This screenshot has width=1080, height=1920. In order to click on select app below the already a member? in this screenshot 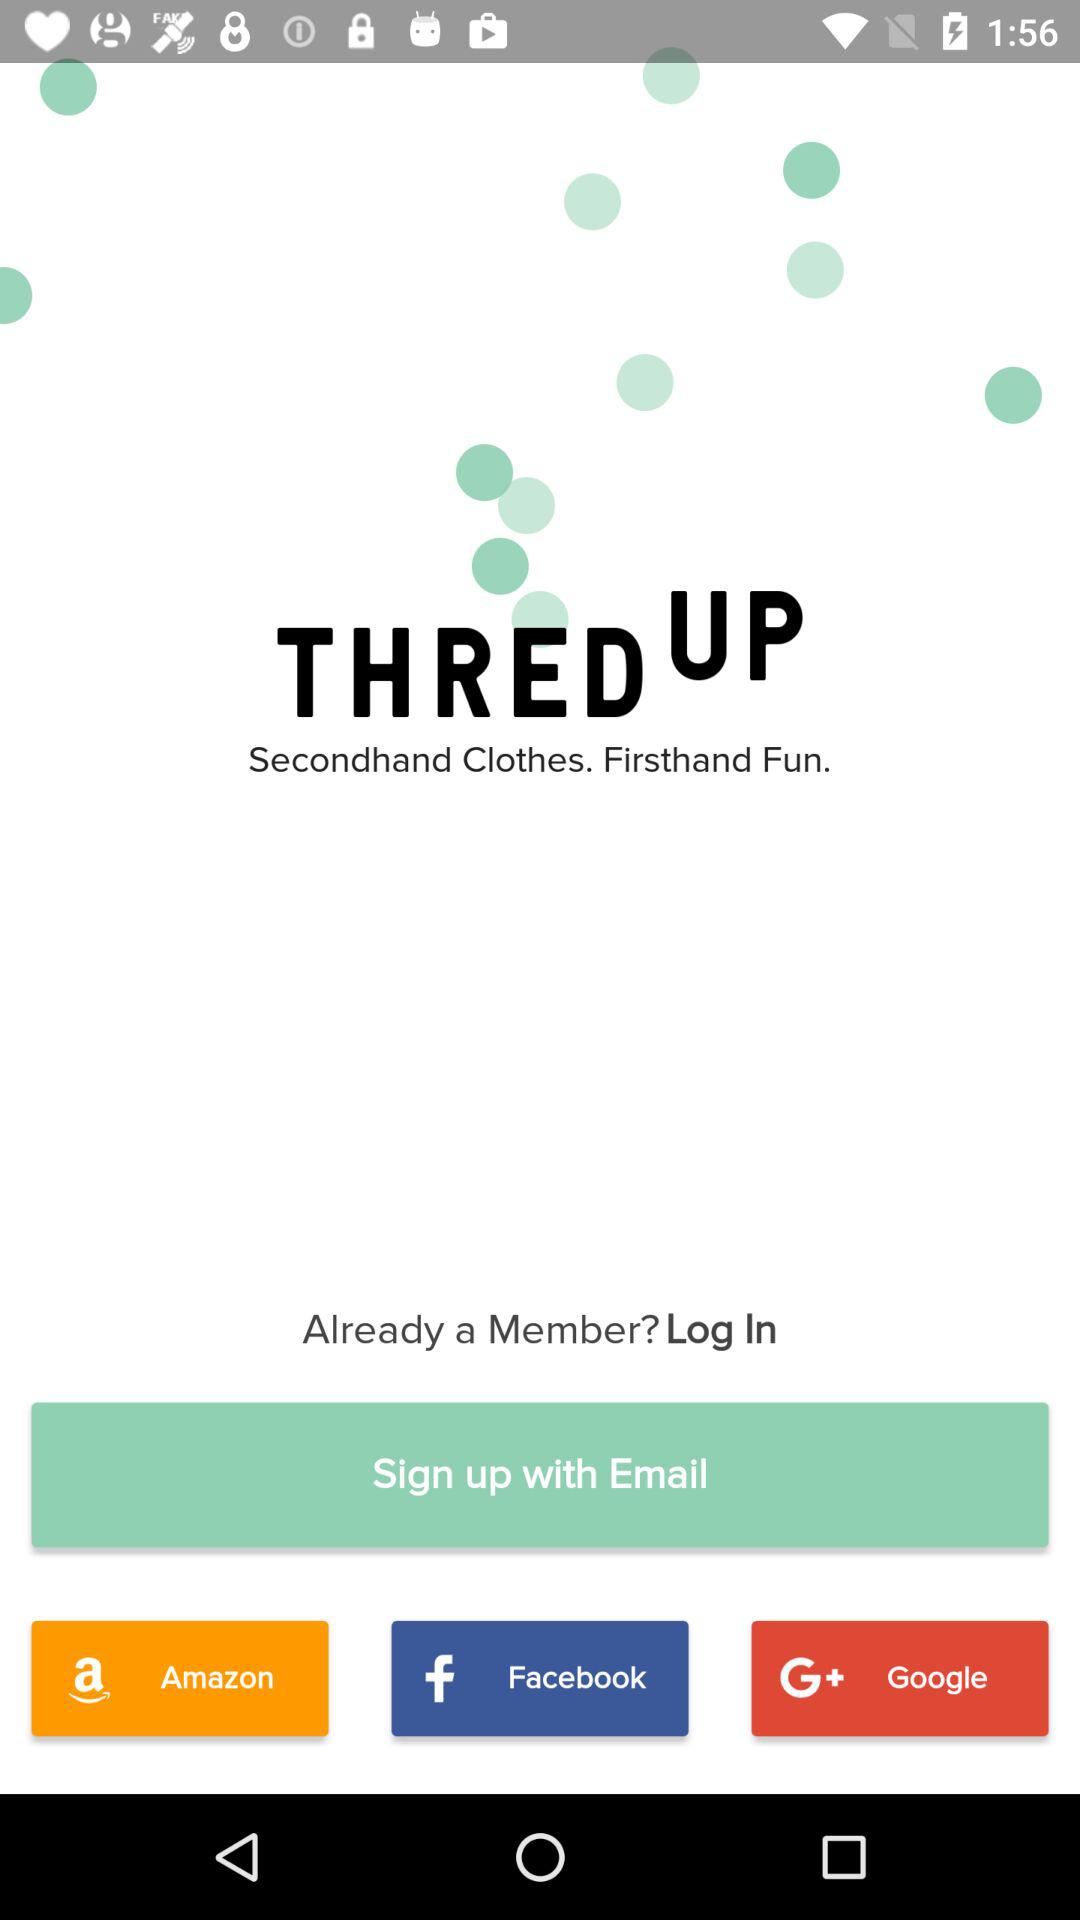, I will do `click(540, 1474)`.